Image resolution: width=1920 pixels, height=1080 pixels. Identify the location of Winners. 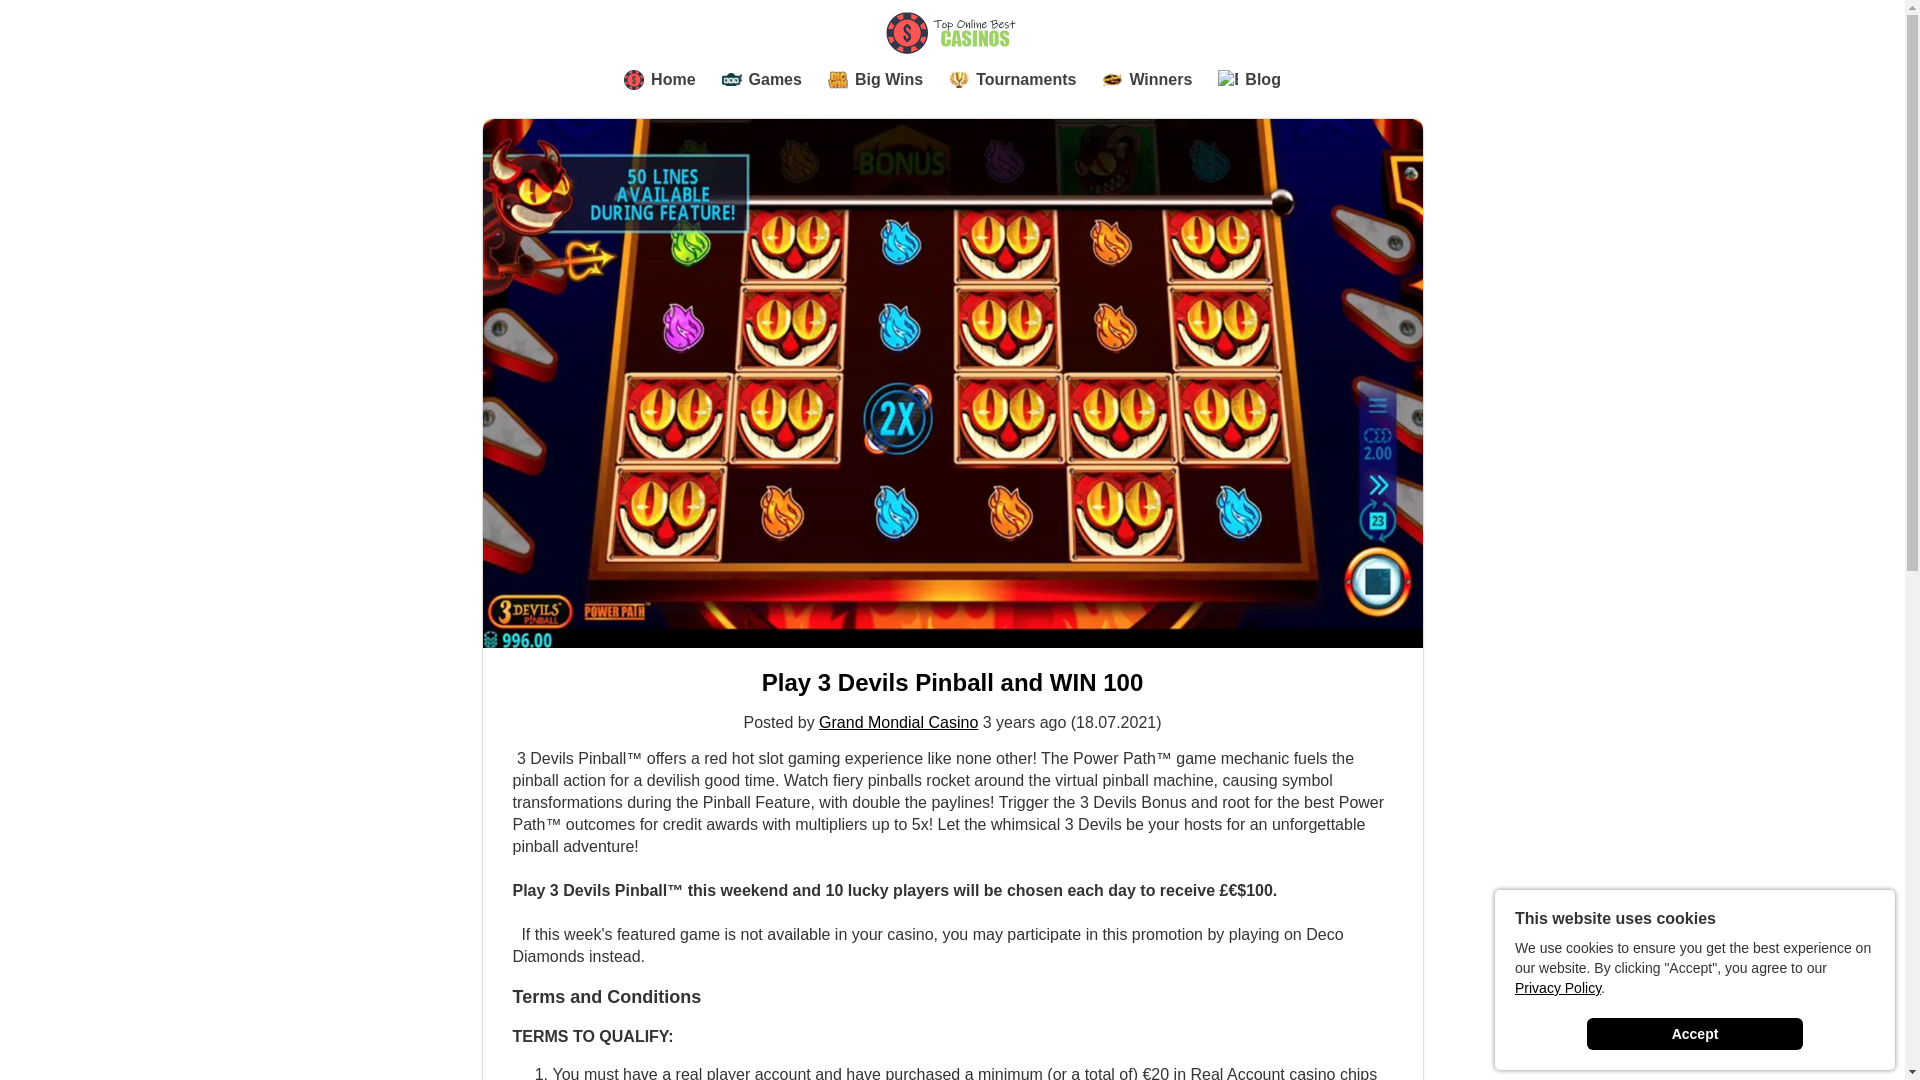
(1147, 80).